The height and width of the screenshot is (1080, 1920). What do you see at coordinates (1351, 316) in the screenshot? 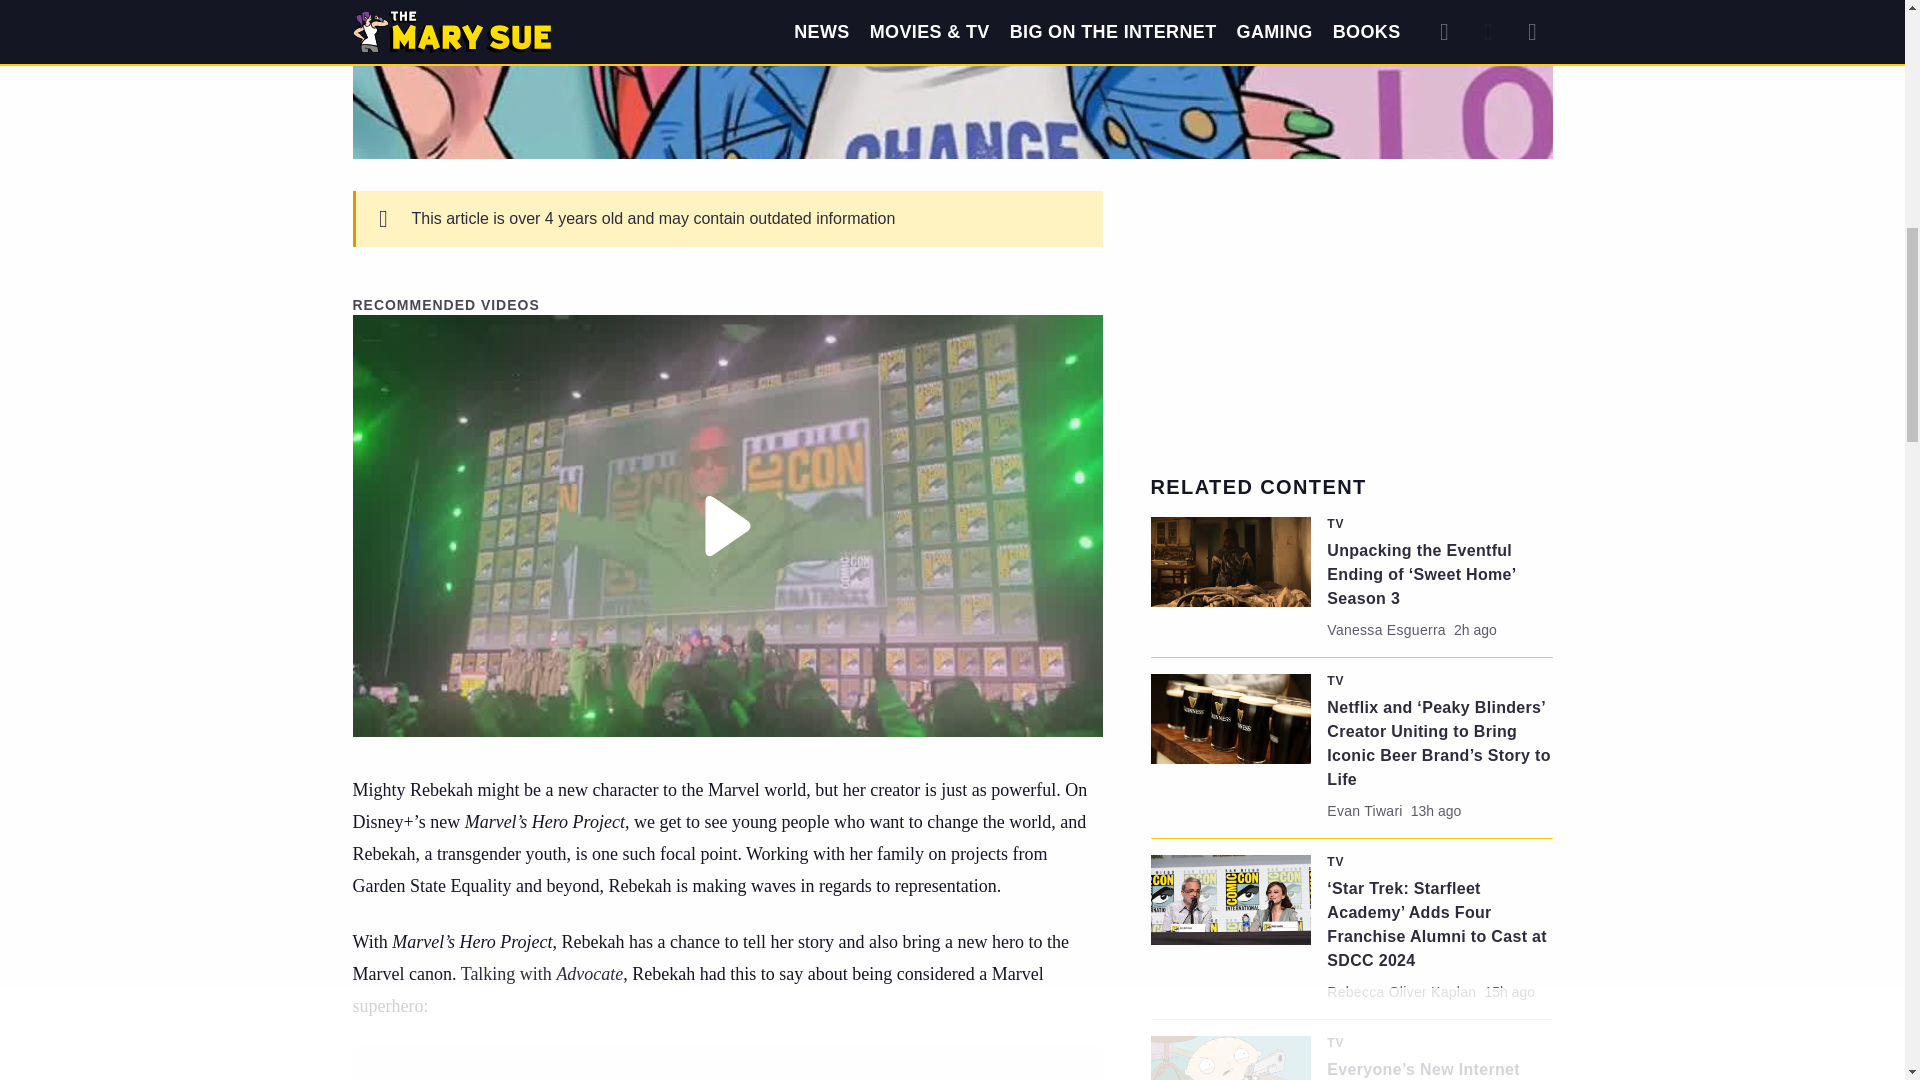
I see `3rd party ad content` at bounding box center [1351, 316].